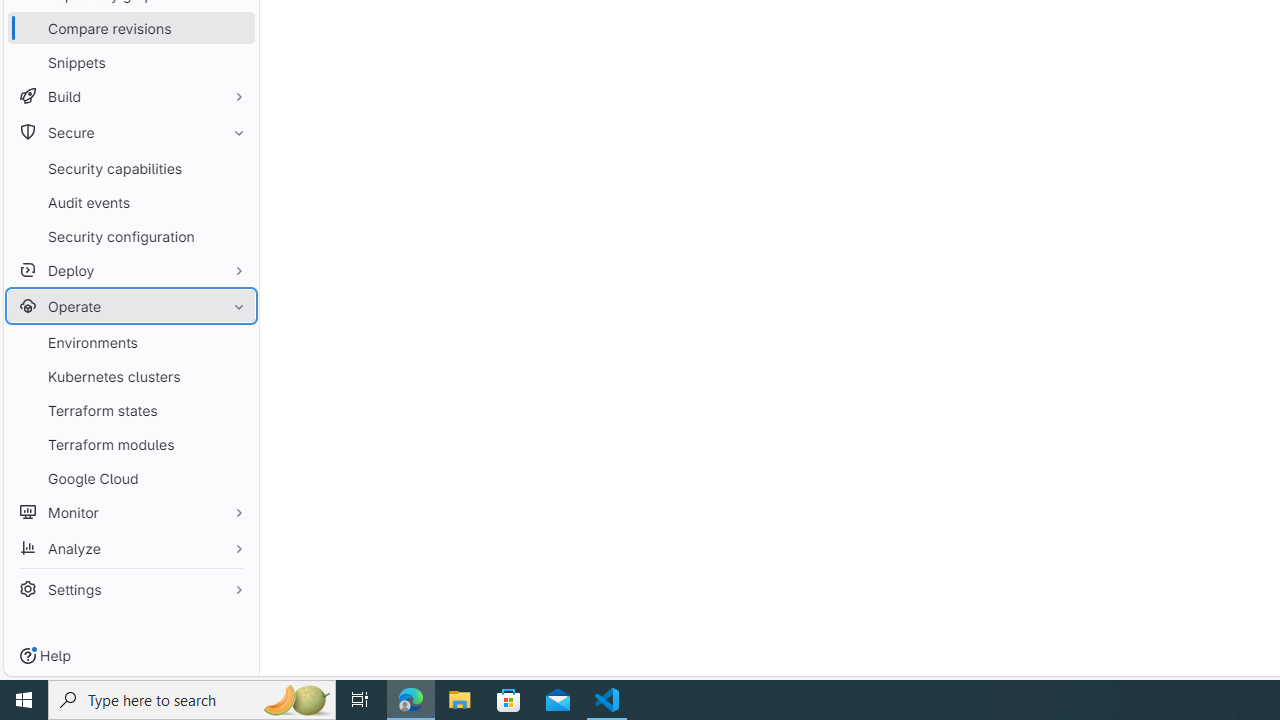 This screenshot has height=720, width=1280. Describe the element at coordinates (234, 376) in the screenshot. I see `Pin Kubernetes clusters` at that location.